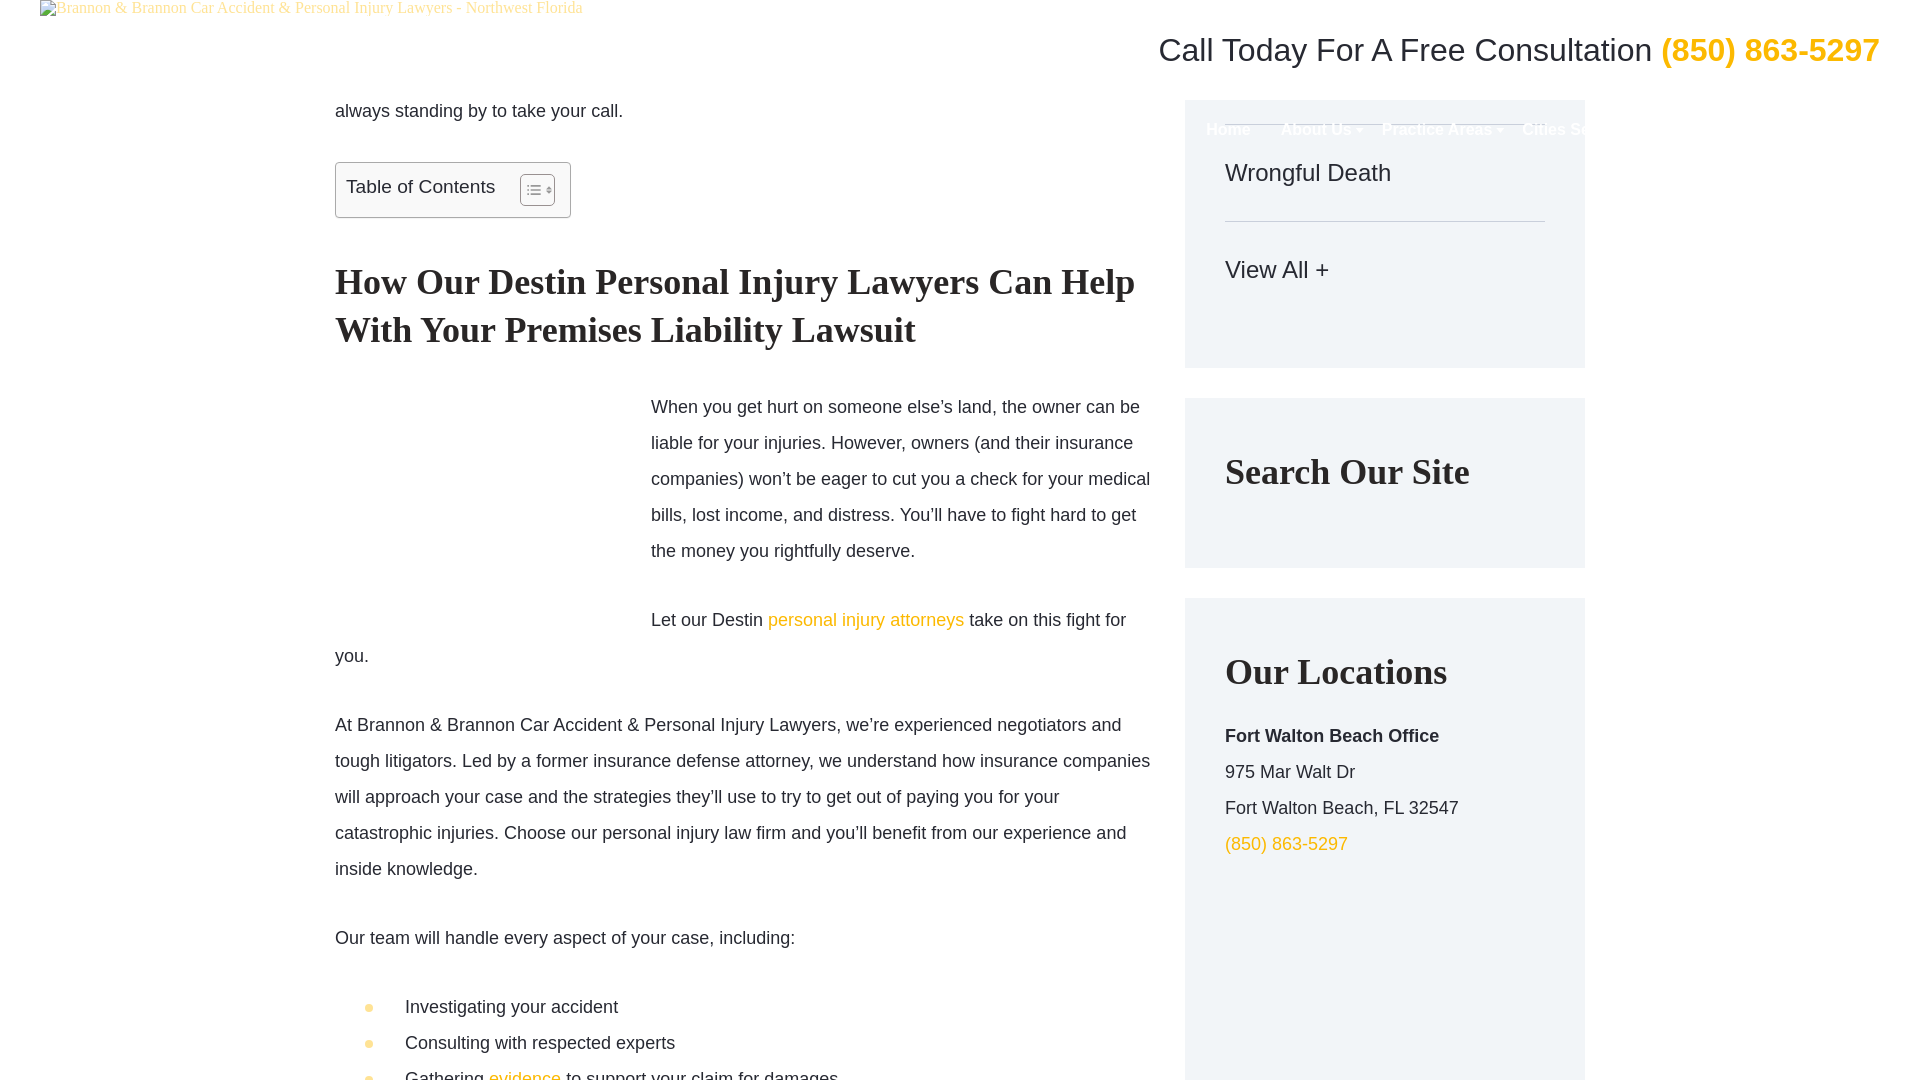 The width and height of the screenshot is (1920, 1080). What do you see at coordinates (866, 620) in the screenshot?
I see `personal injury attorneys` at bounding box center [866, 620].